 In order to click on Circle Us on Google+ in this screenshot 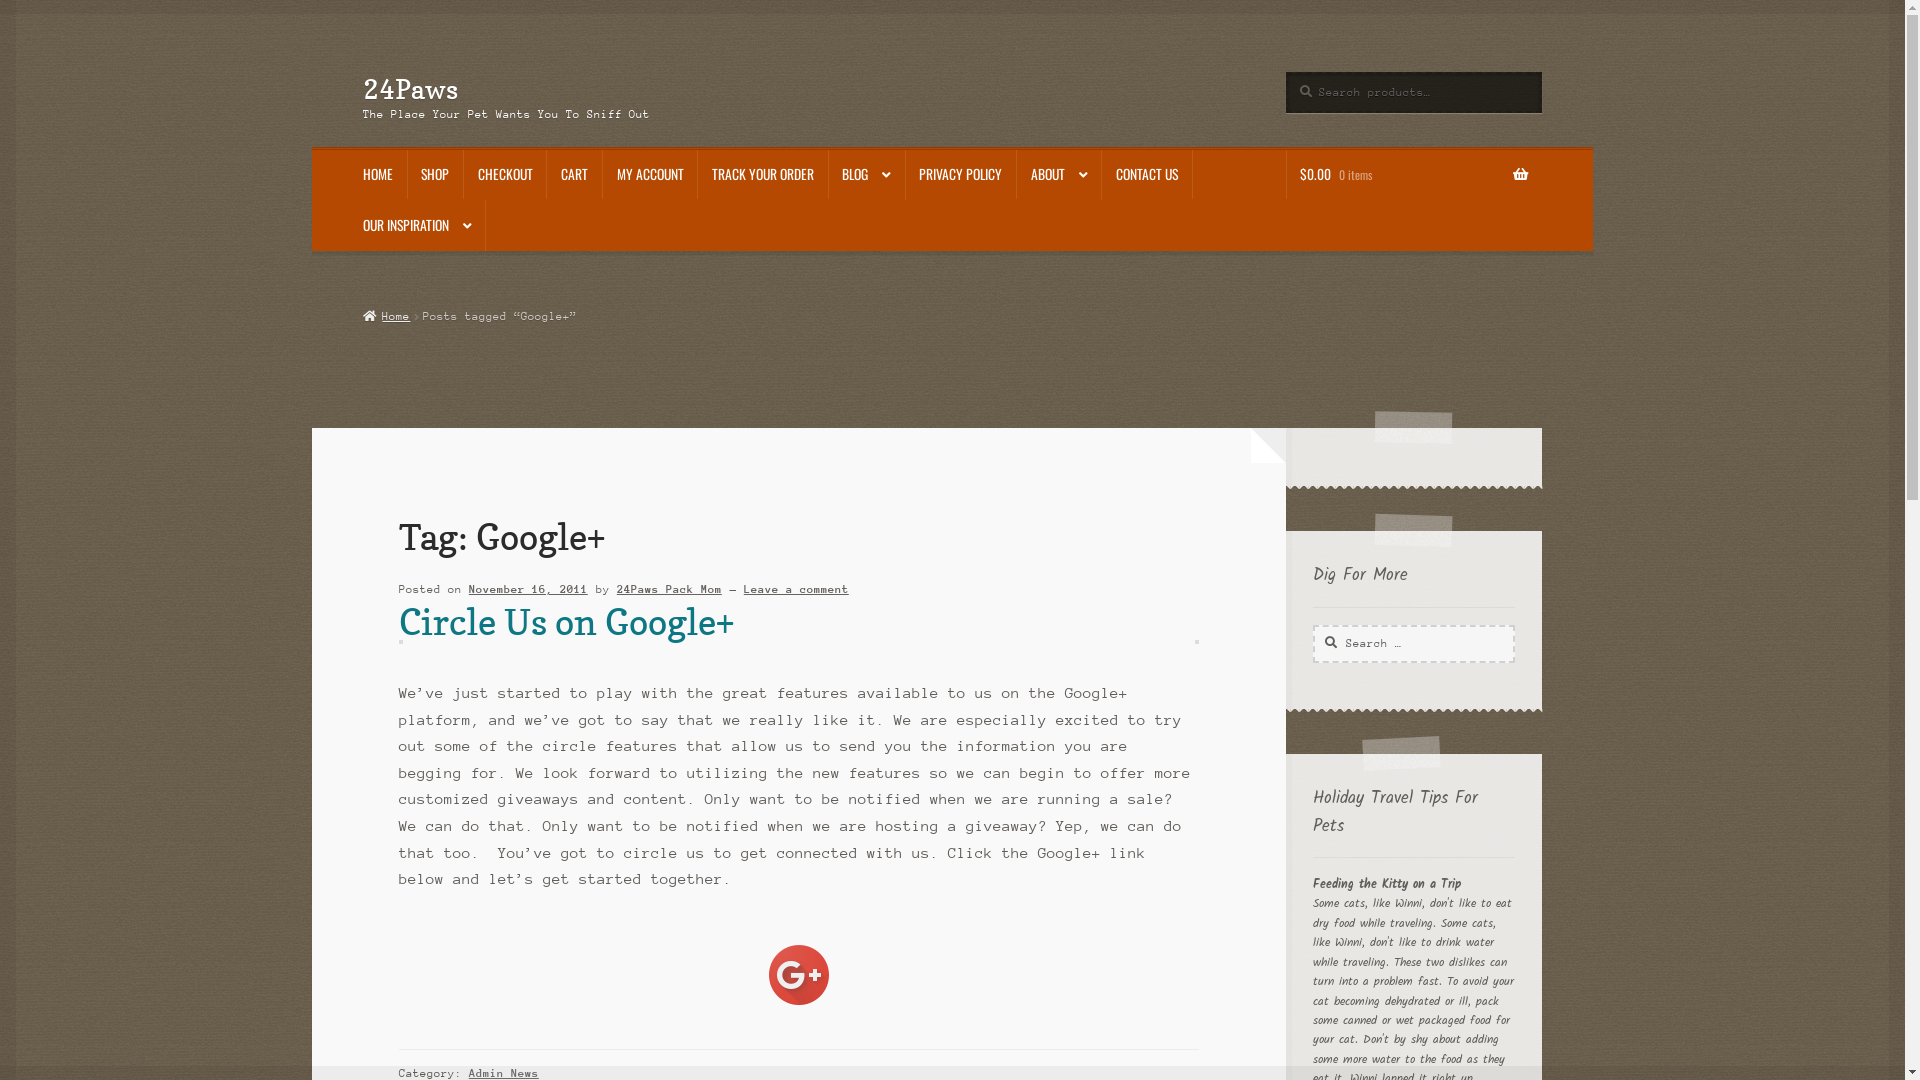, I will do `click(566, 622)`.